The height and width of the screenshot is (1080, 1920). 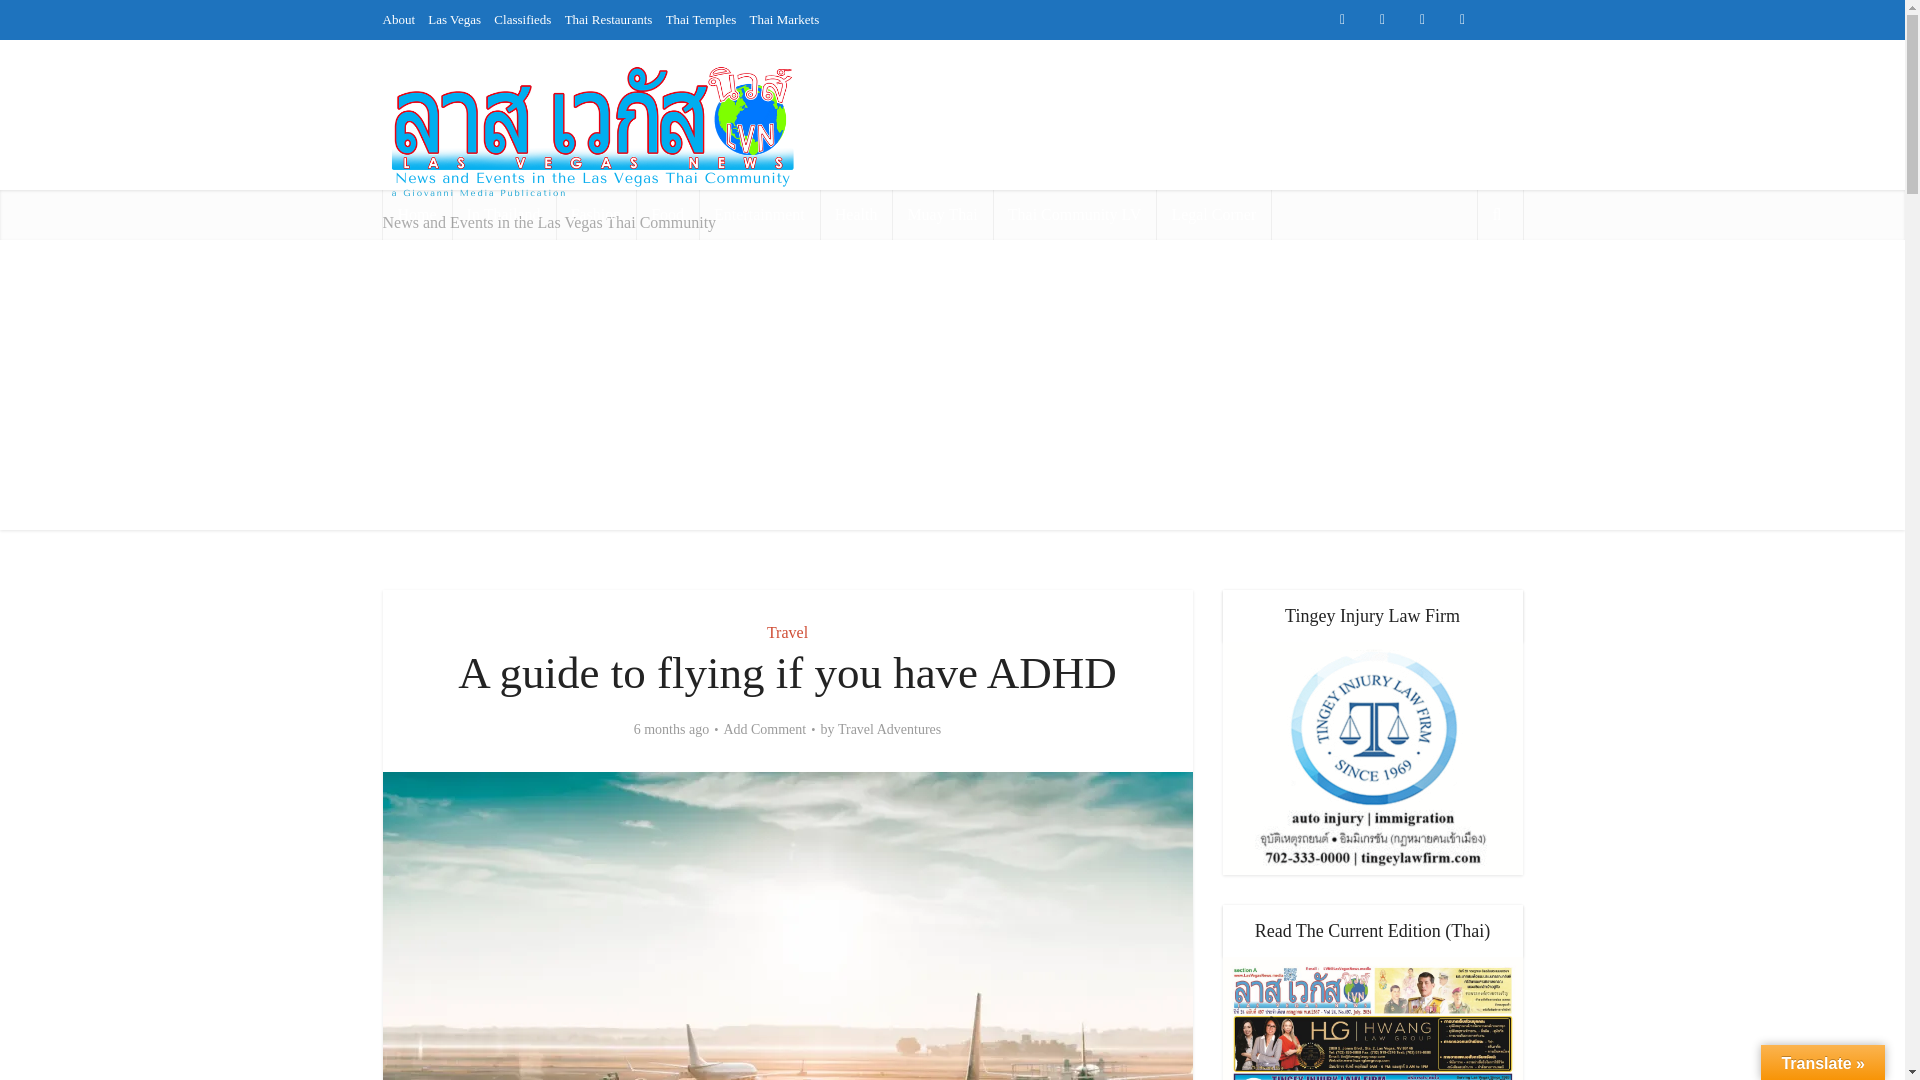 I want to click on Entertainment, so click(x=758, y=214).